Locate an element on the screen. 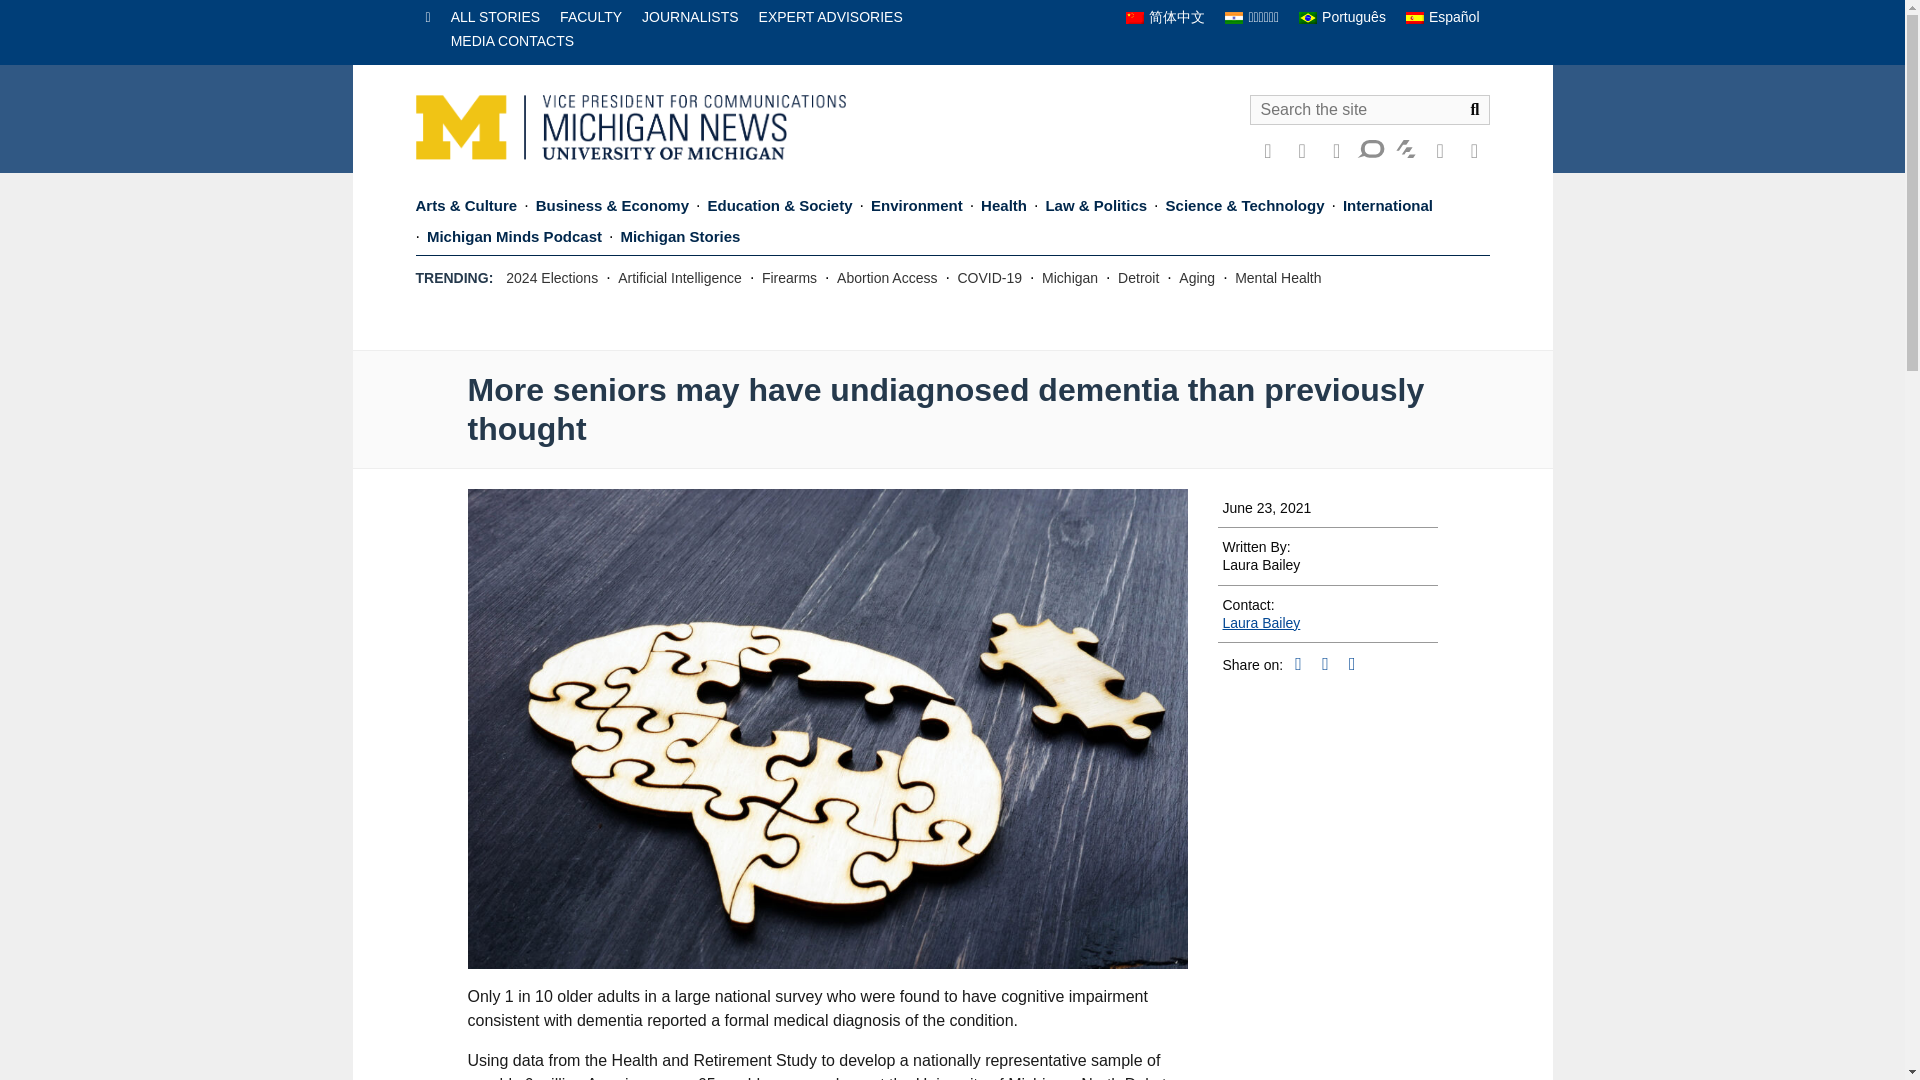 This screenshot has height=1080, width=1920. Aging is located at coordinates (1197, 278).